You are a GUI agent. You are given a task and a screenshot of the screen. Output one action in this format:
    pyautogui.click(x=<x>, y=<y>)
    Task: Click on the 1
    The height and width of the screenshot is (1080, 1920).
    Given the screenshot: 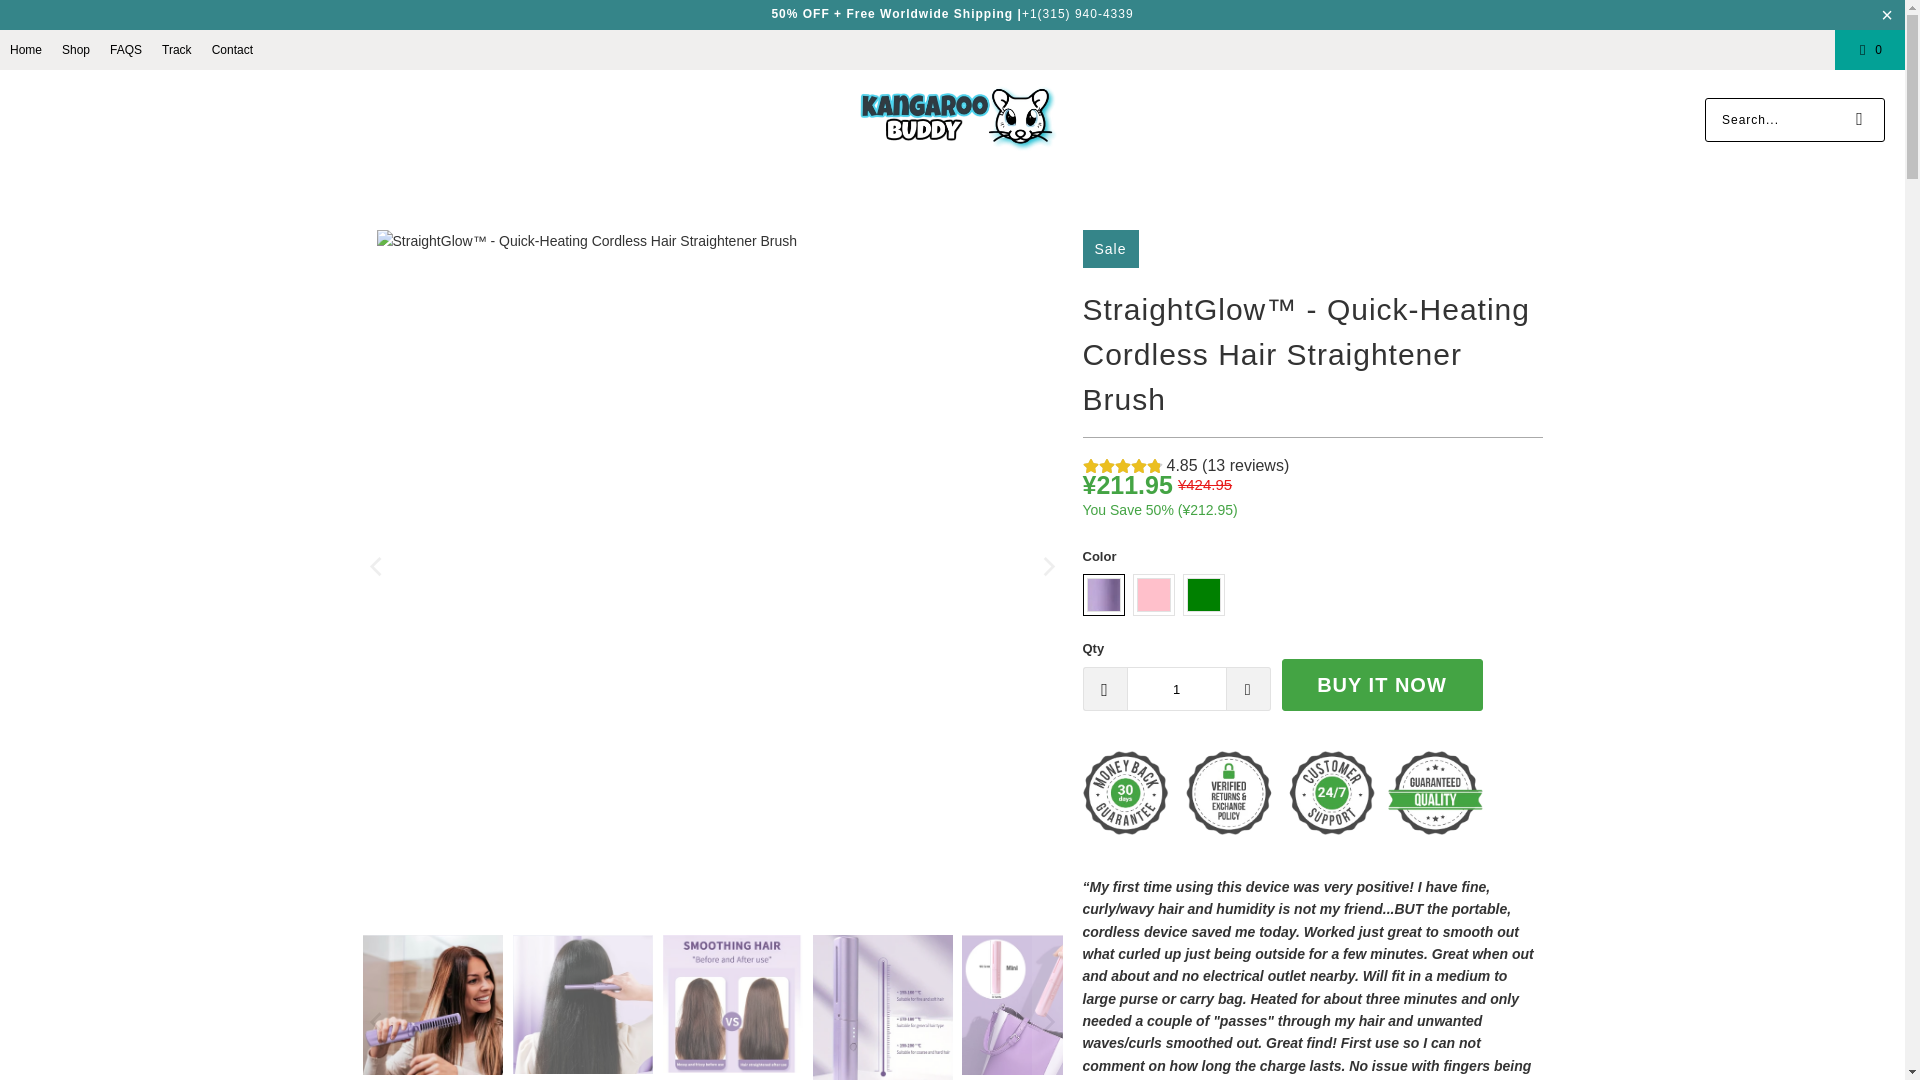 What is the action you would take?
    pyautogui.click(x=1176, y=688)
    